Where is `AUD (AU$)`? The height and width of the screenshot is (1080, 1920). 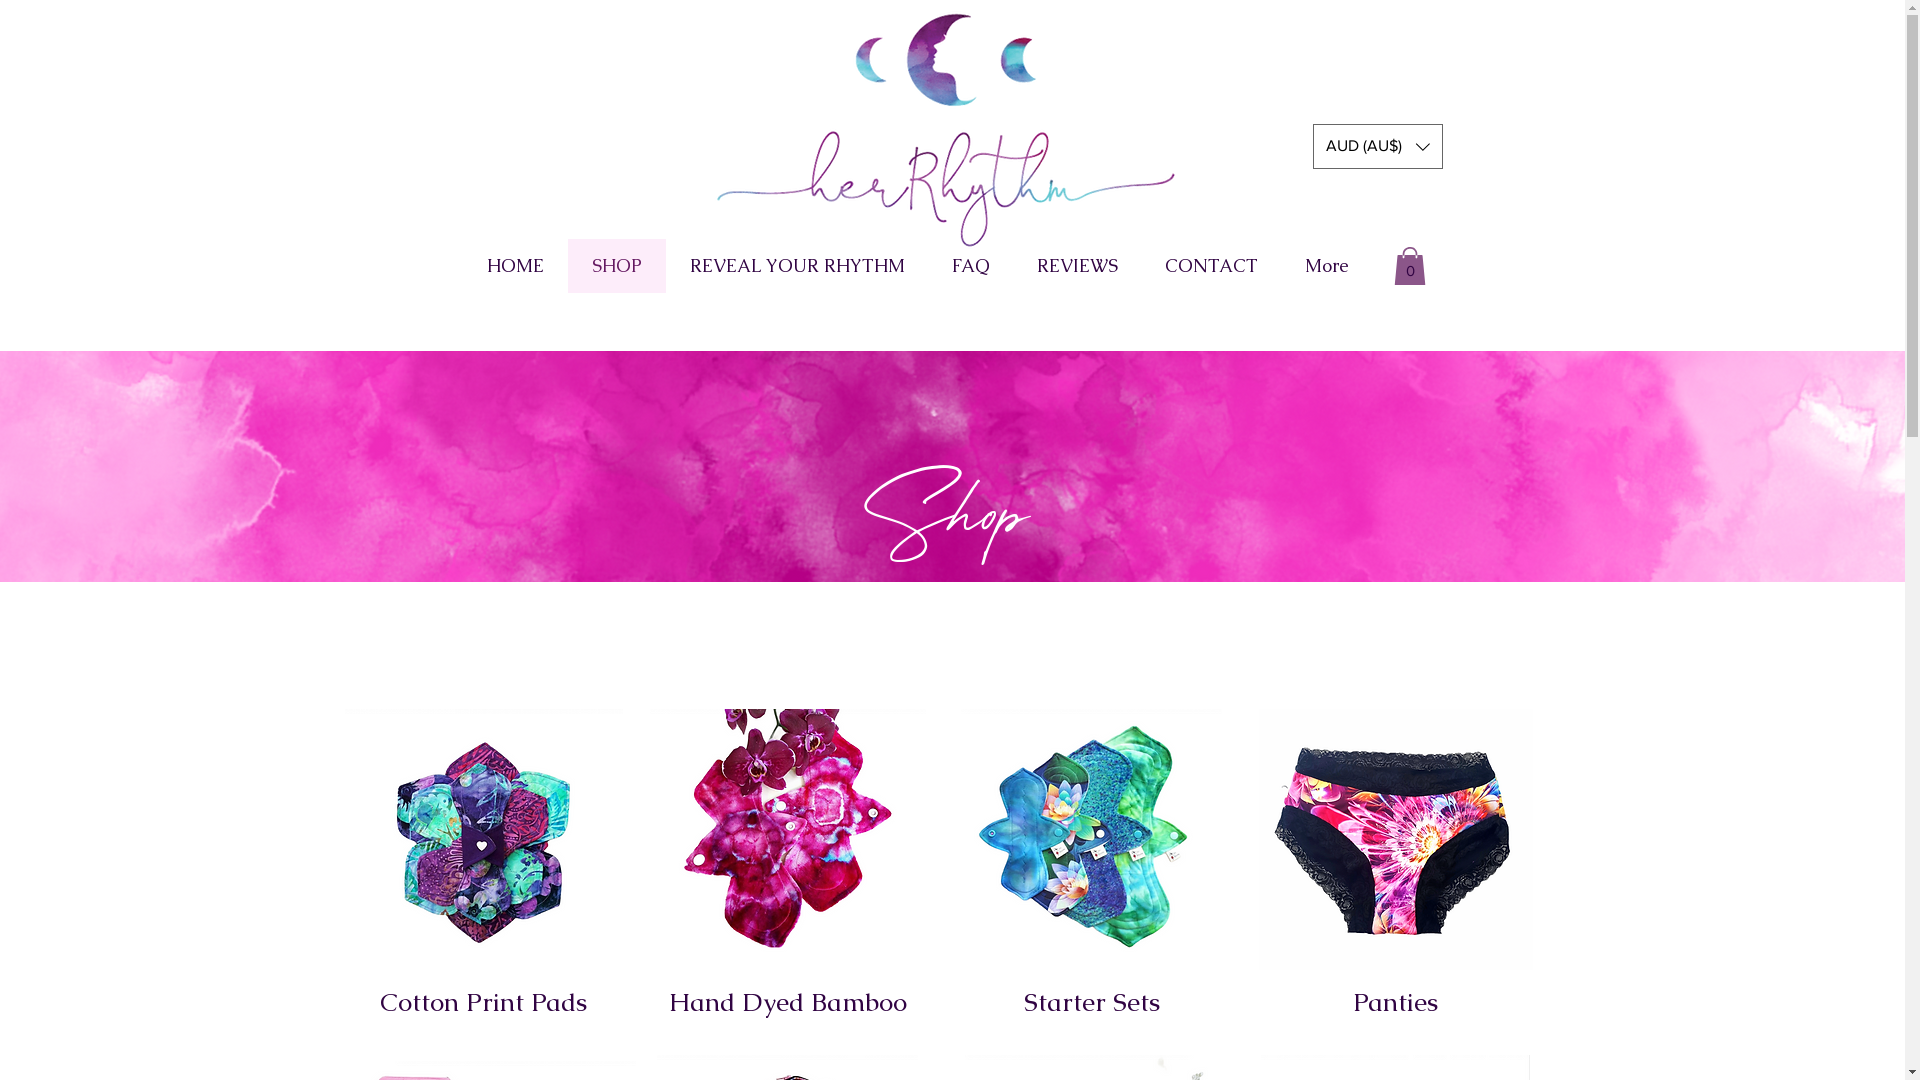 AUD (AU$) is located at coordinates (1377, 146).